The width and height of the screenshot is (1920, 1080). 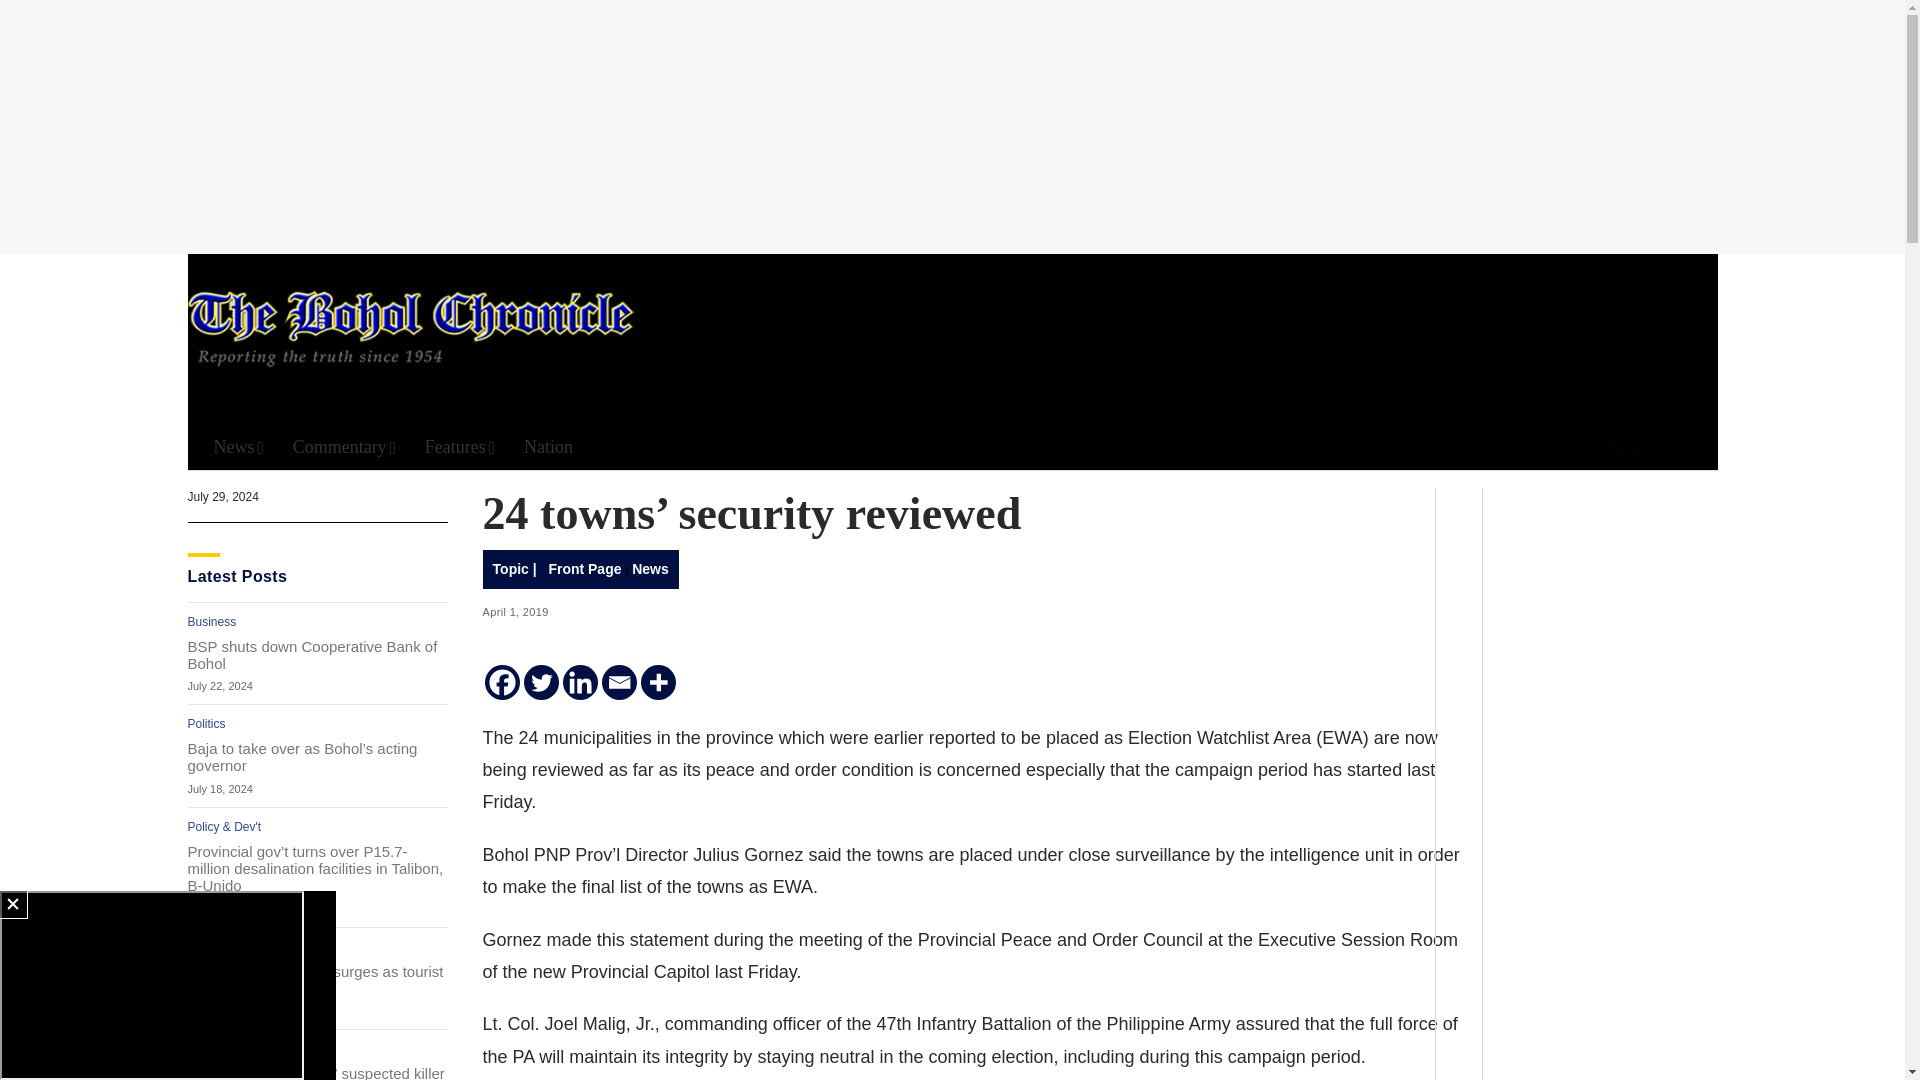 What do you see at coordinates (460, 447) in the screenshot?
I see `Features` at bounding box center [460, 447].